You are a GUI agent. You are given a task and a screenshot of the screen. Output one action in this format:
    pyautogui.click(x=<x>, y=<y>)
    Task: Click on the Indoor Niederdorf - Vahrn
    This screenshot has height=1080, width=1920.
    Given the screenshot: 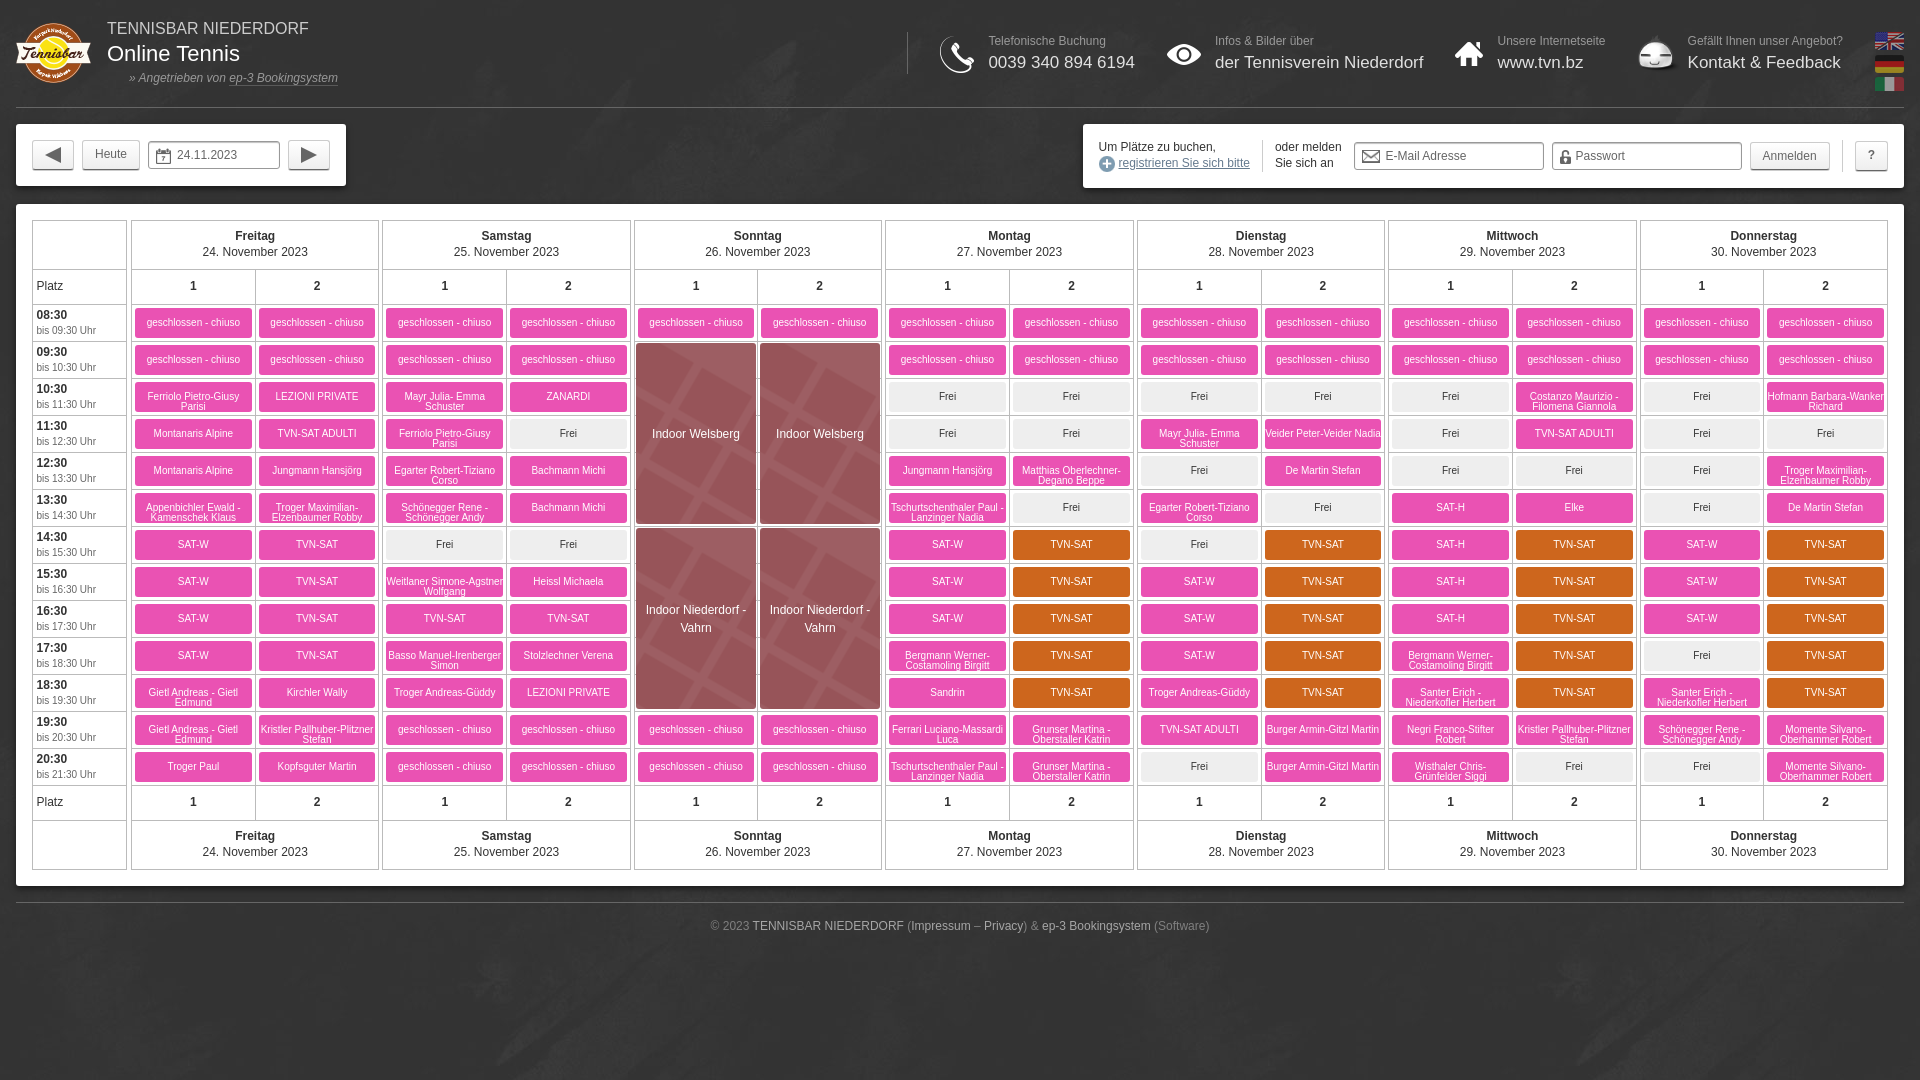 What is the action you would take?
    pyautogui.click(x=820, y=693)
    